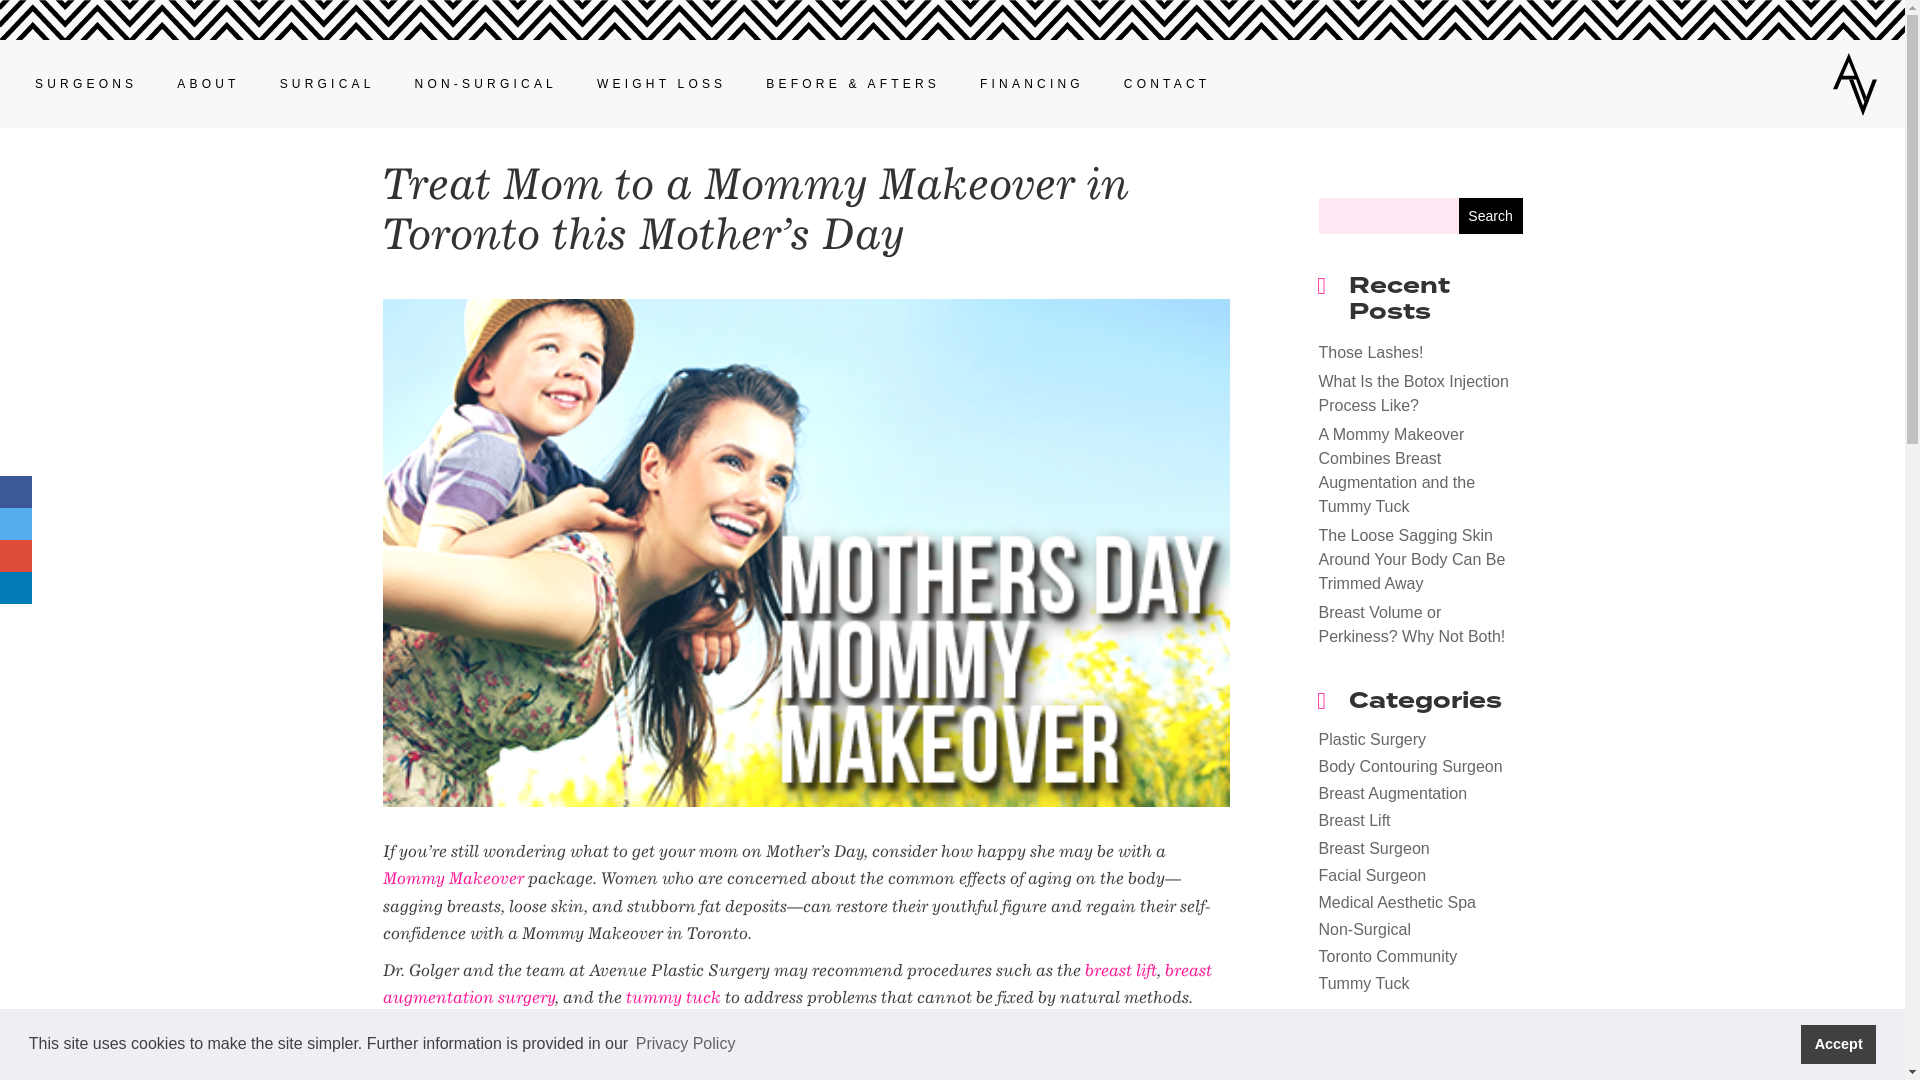 Image resolution: width=1920 pixels, height=1080 pixels. Describe the element at coordinates (16, 556) in the screenshot. I see `Contact us` at that location.